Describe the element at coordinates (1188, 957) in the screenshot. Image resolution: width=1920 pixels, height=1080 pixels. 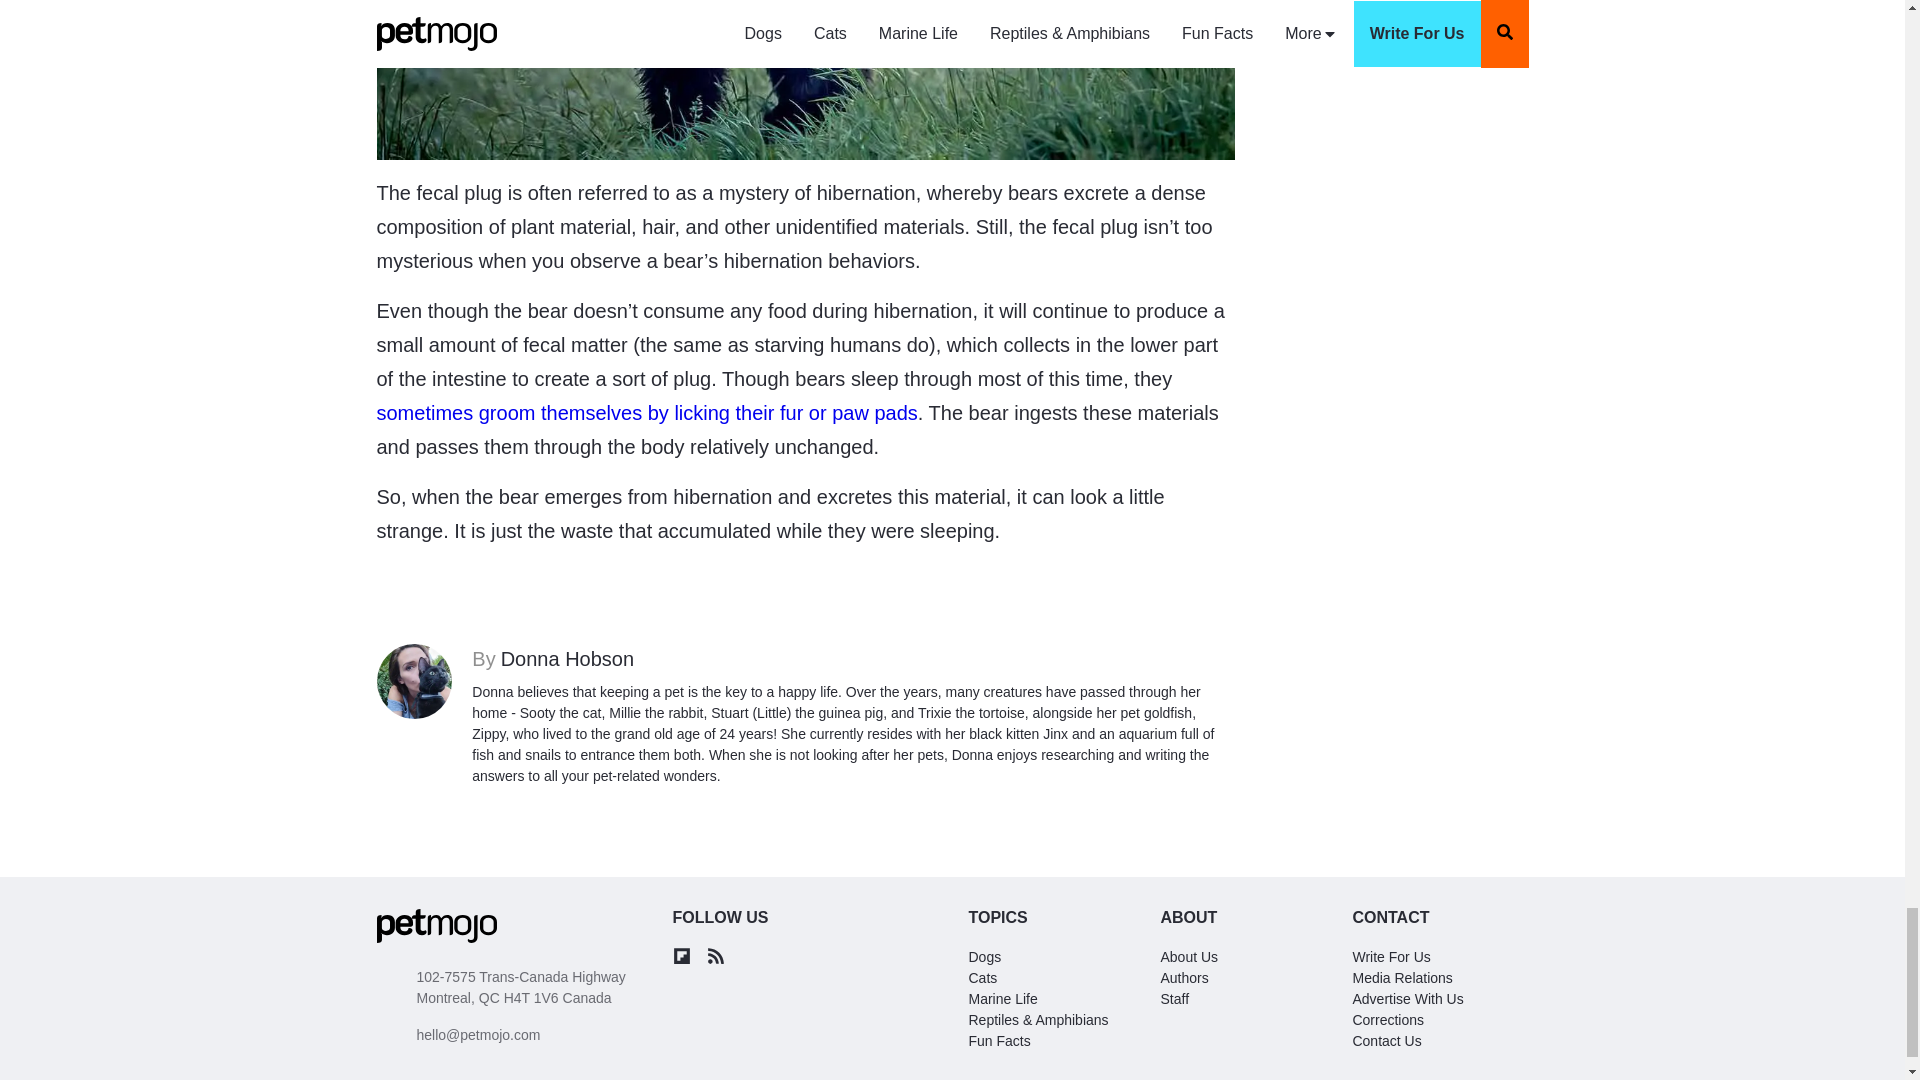
I see `About Us` at that location.